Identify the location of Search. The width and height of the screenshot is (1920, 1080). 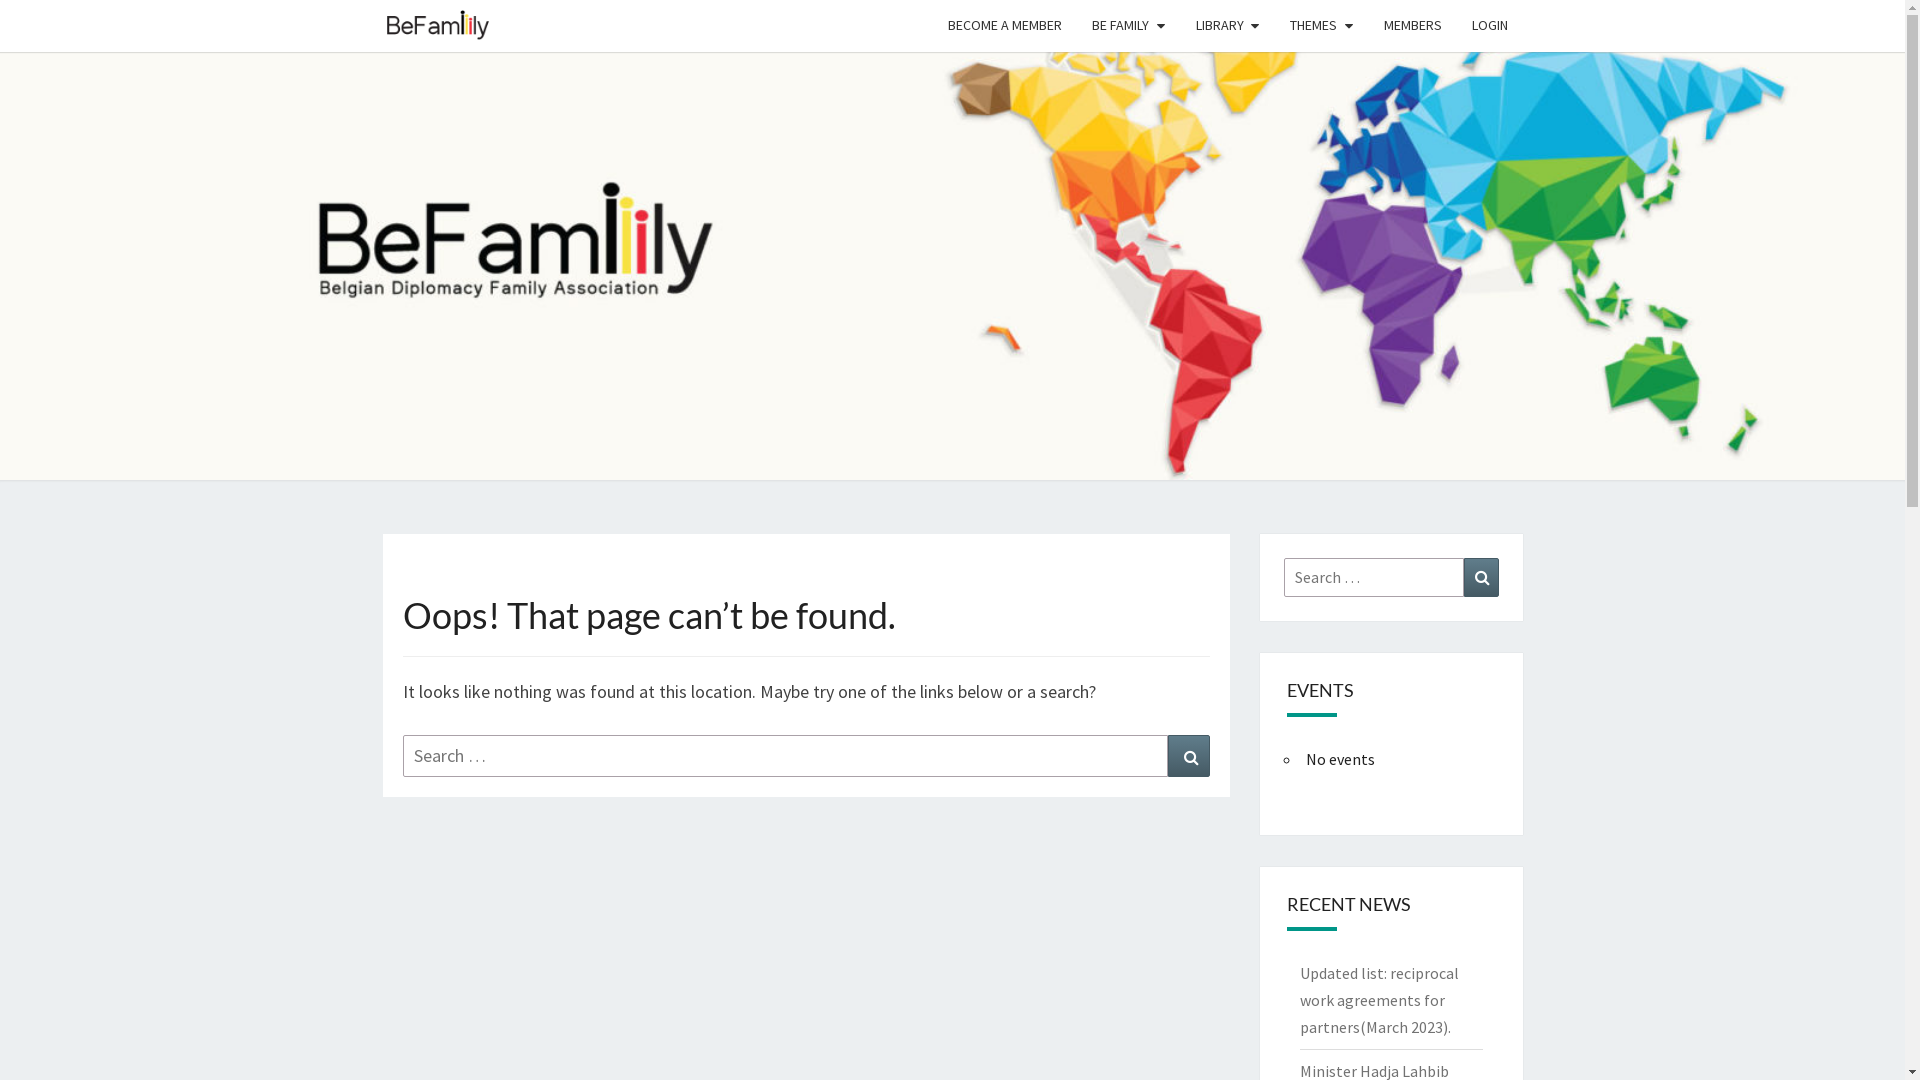
(1189, 756).